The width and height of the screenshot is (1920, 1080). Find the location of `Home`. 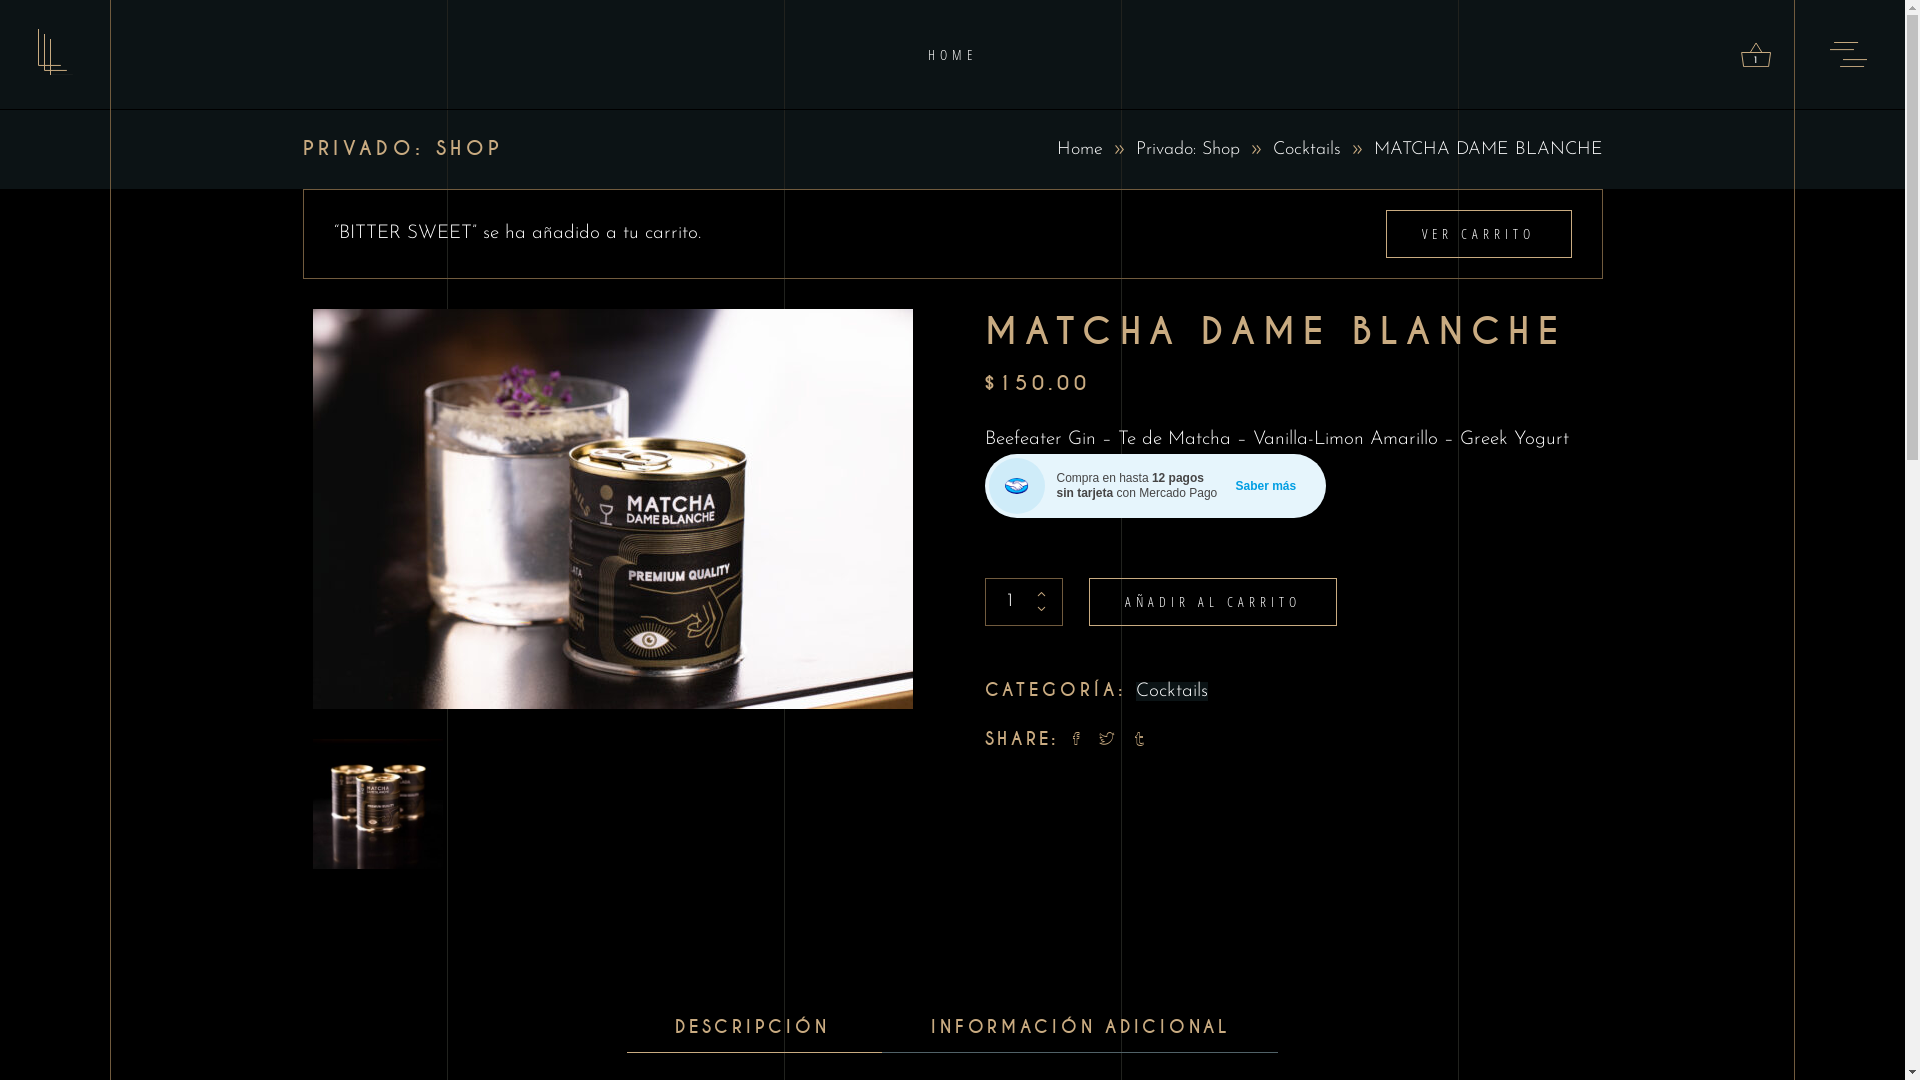

Home is located at coordinates (1079, 150).